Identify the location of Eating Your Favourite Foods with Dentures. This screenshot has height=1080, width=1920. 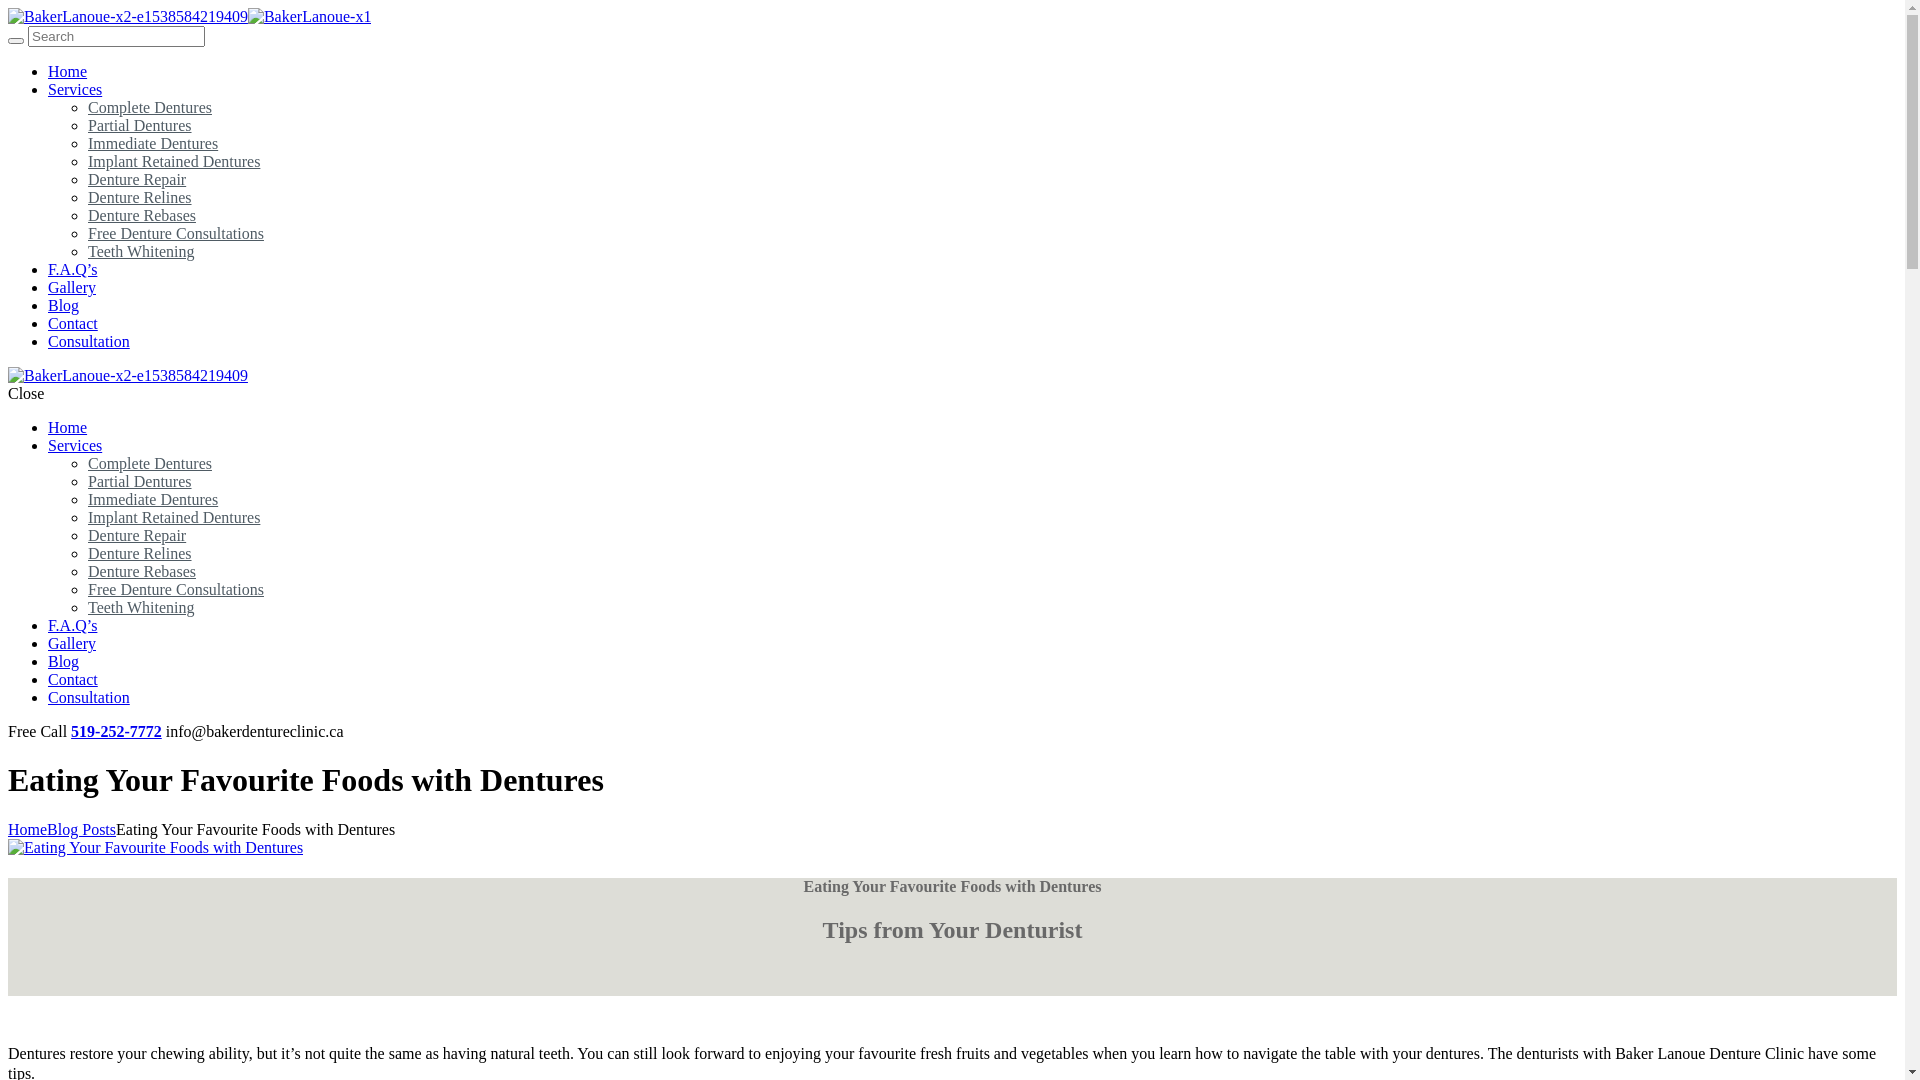
(156, 848).